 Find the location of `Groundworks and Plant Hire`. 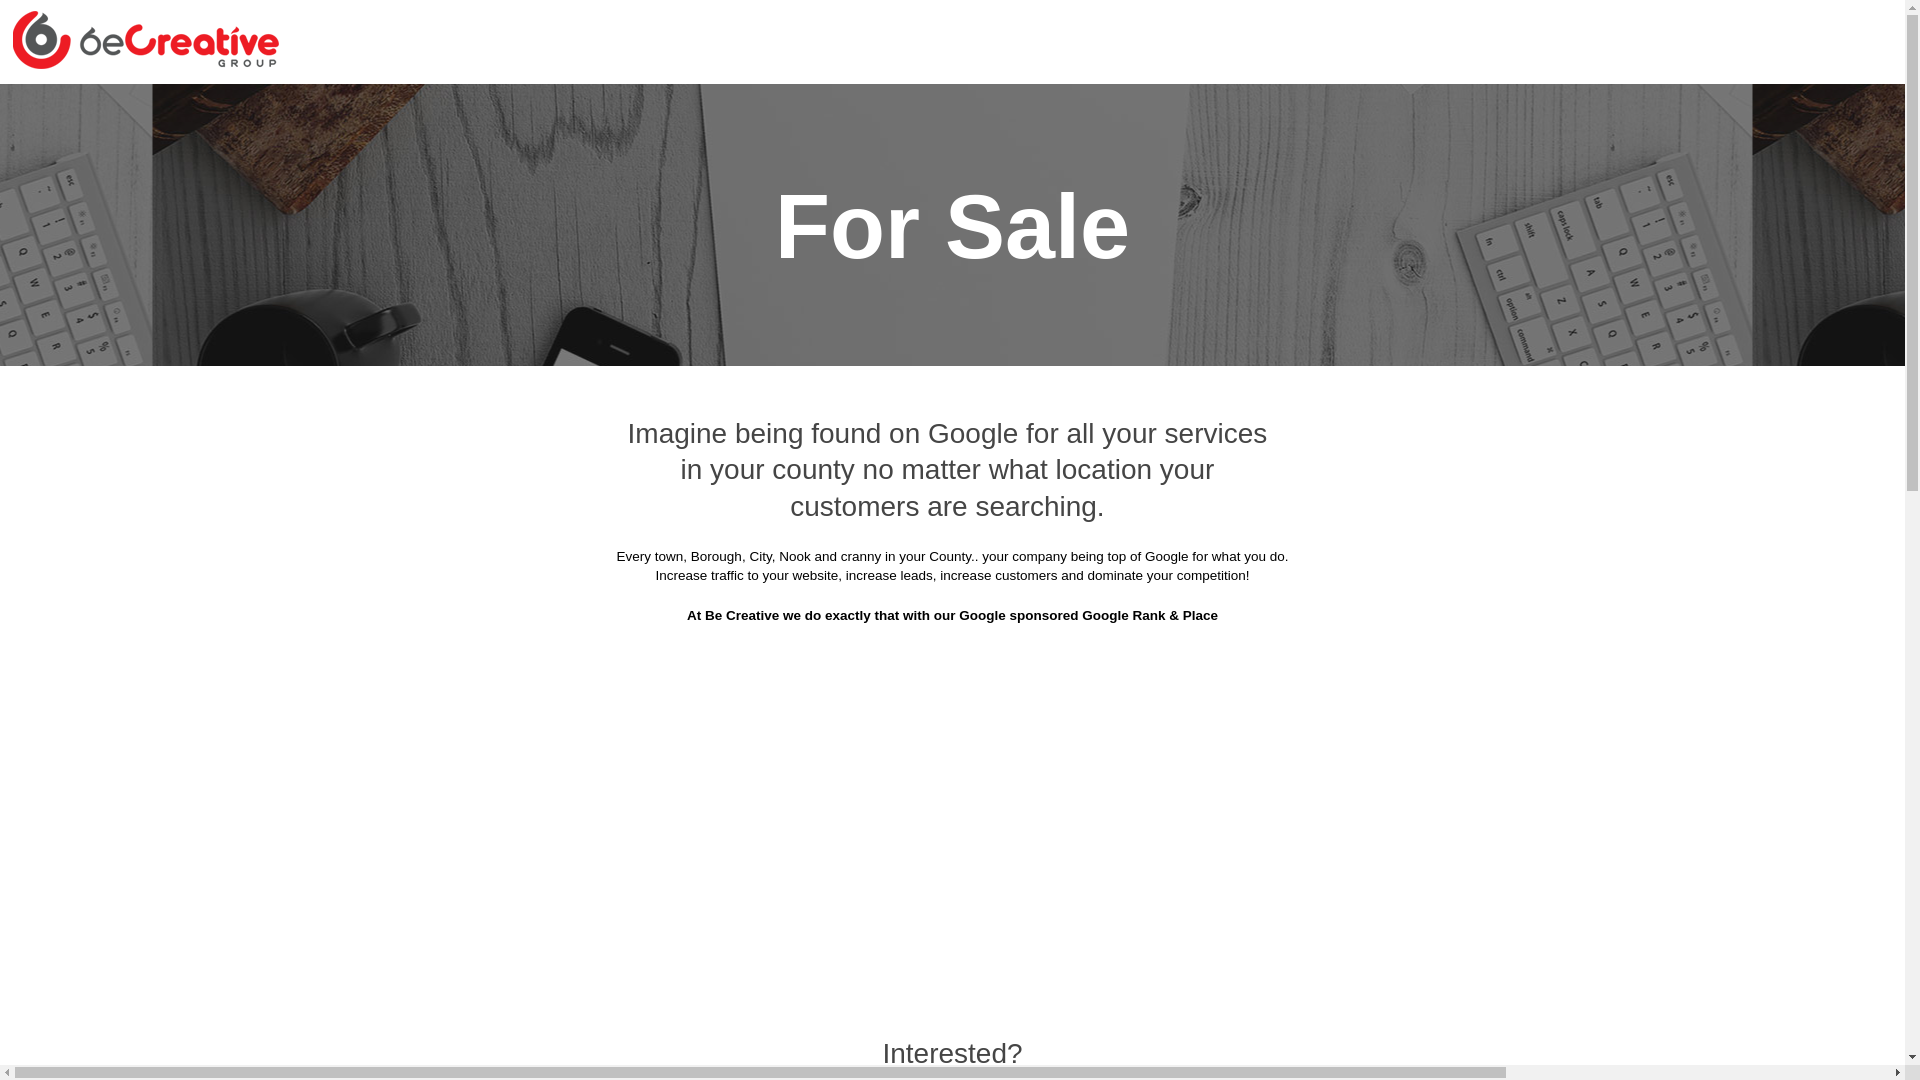

Groundworks and Plant Hire is located at coordinates (472, 60).